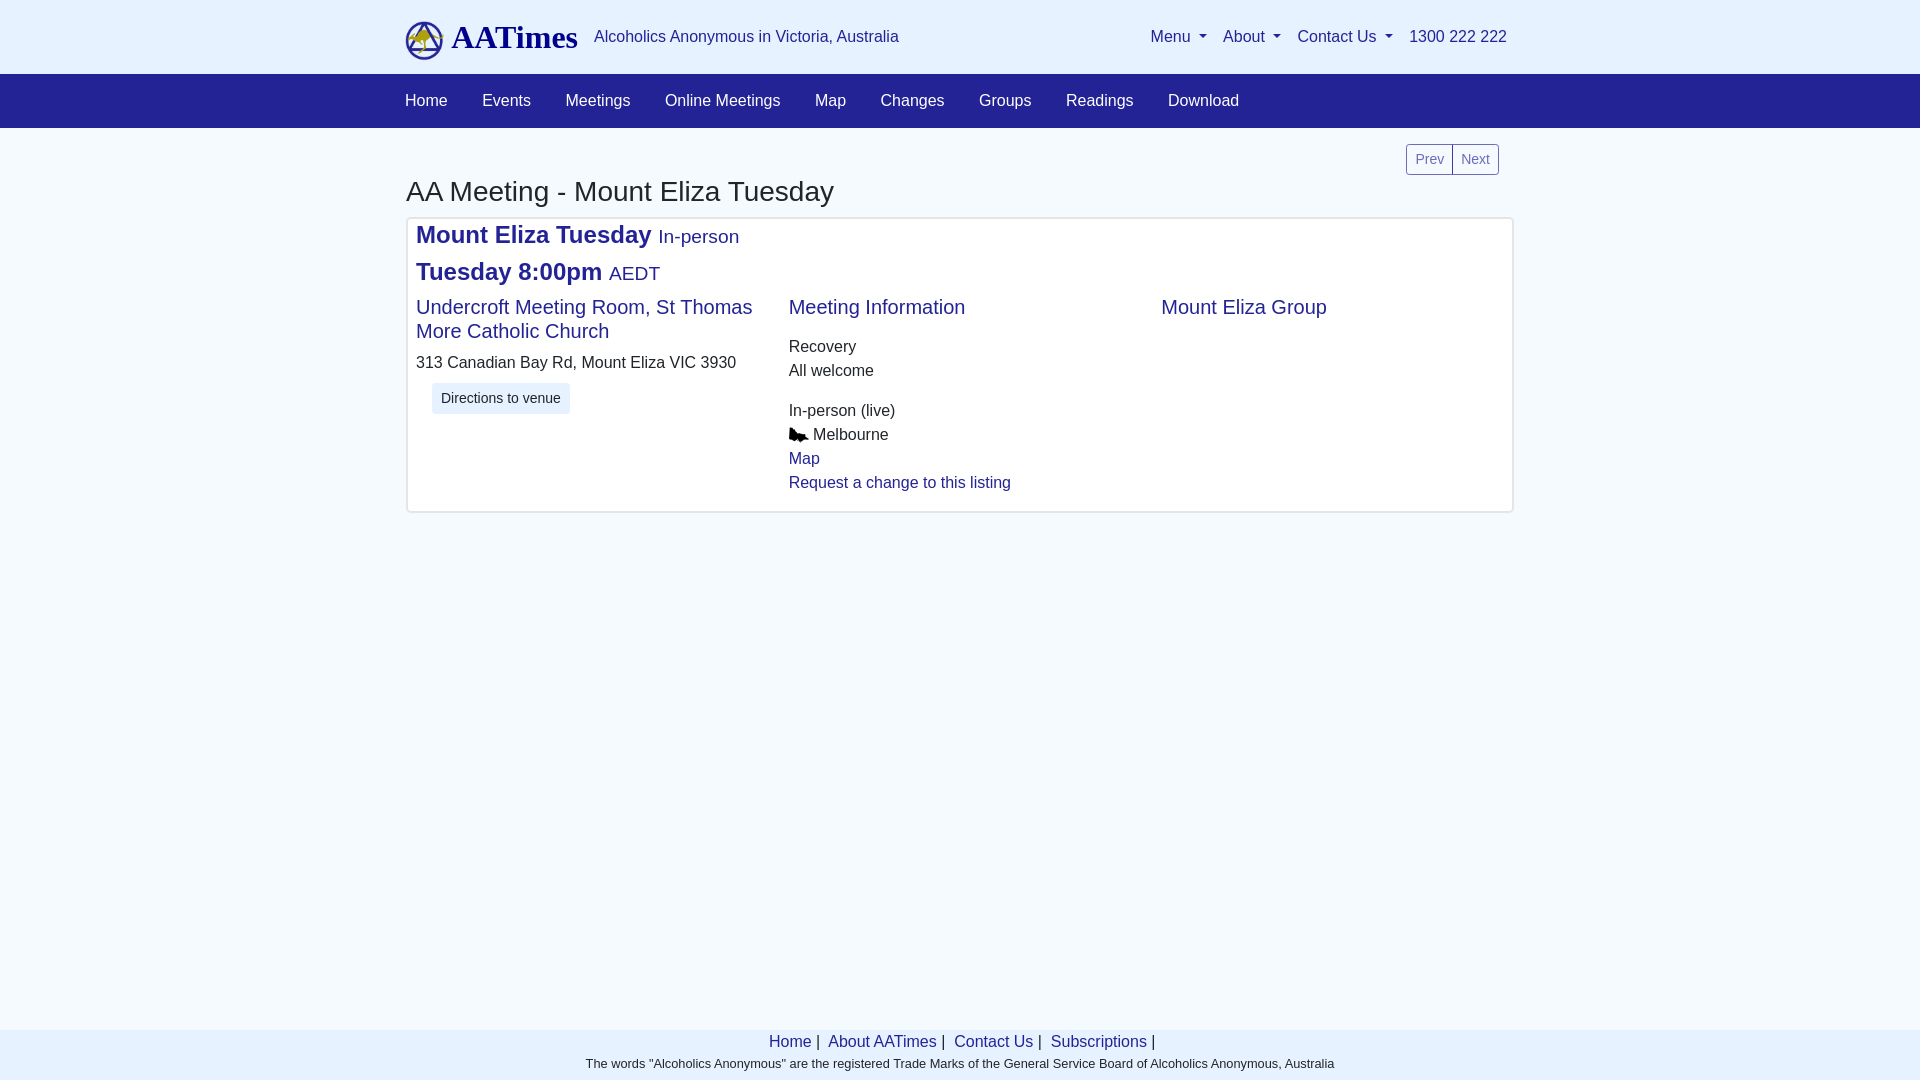 The height and width of the screenshot is (1080, 1920). What do you see at coordinates (501, 398) in the screenshot?
I see `Directions to venue` at bounding box center [501, 398].